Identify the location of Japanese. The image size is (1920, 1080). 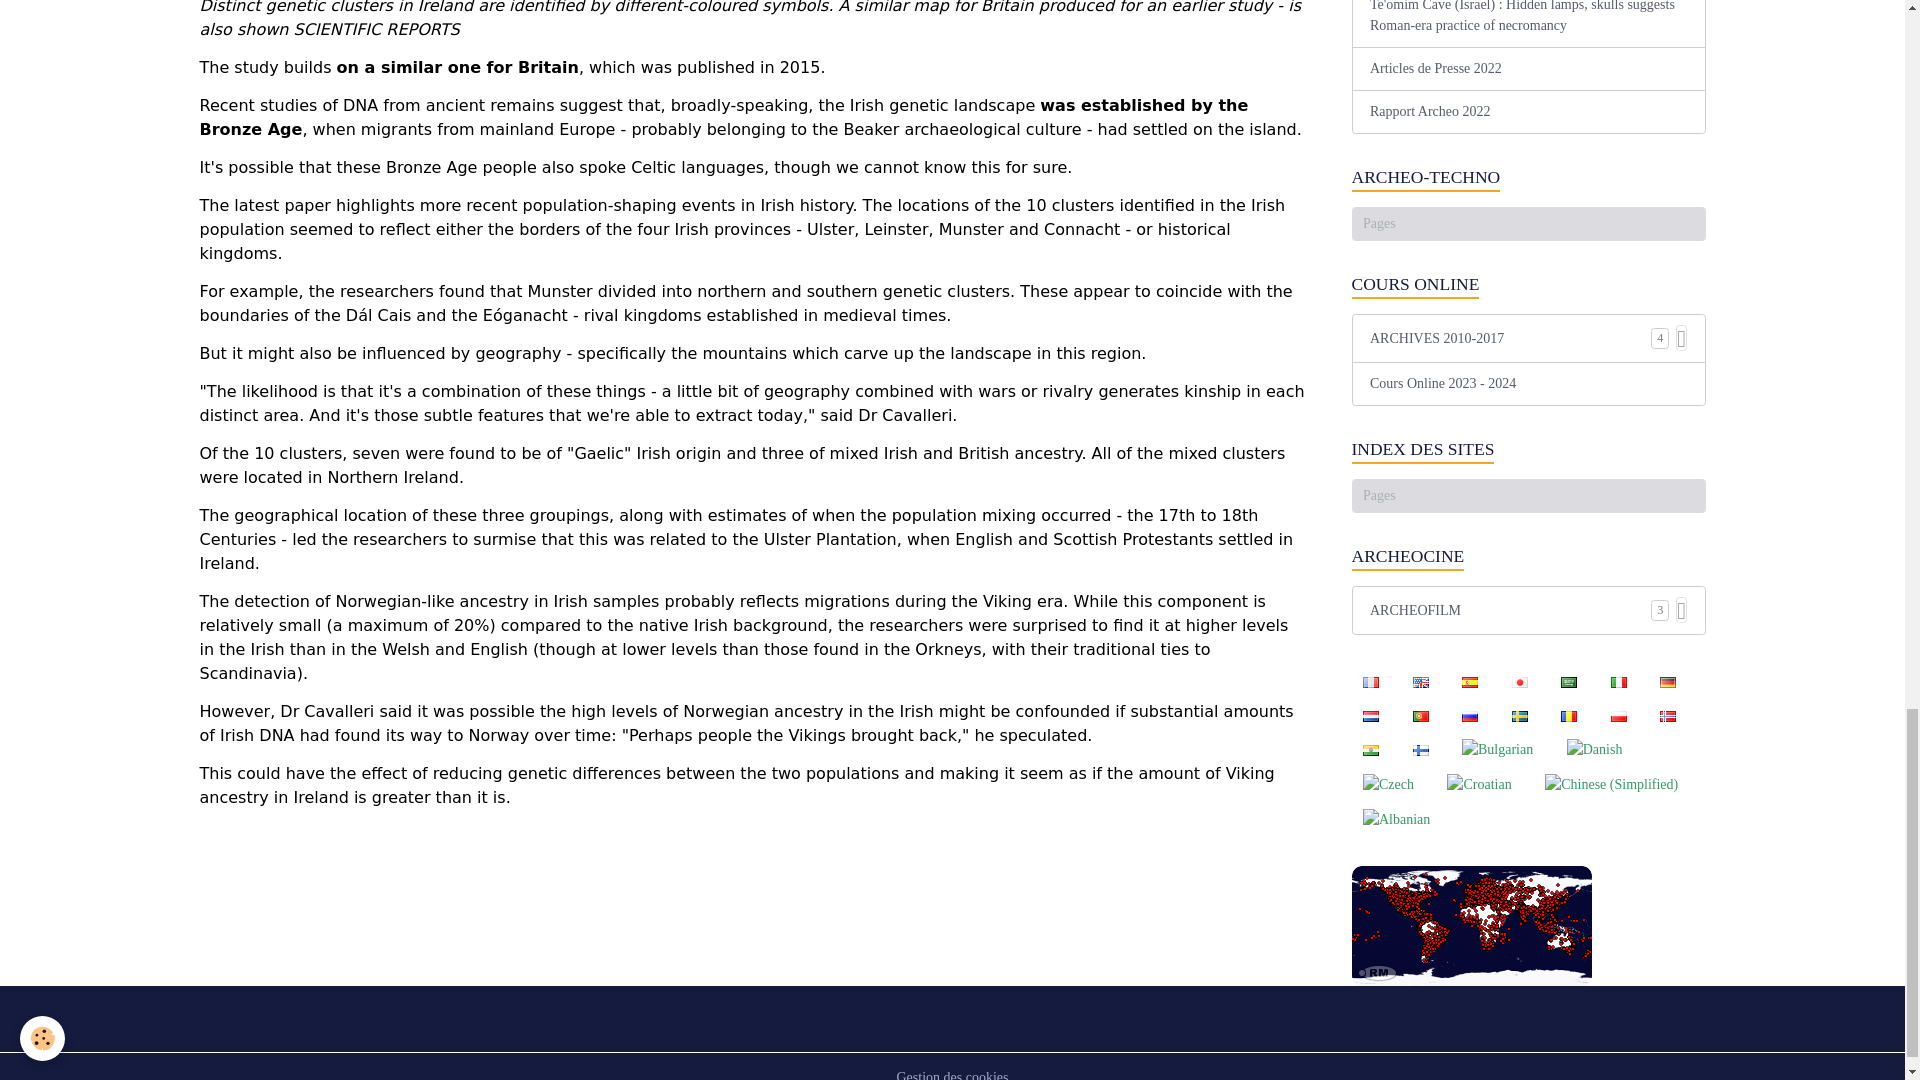
(1519, 682).